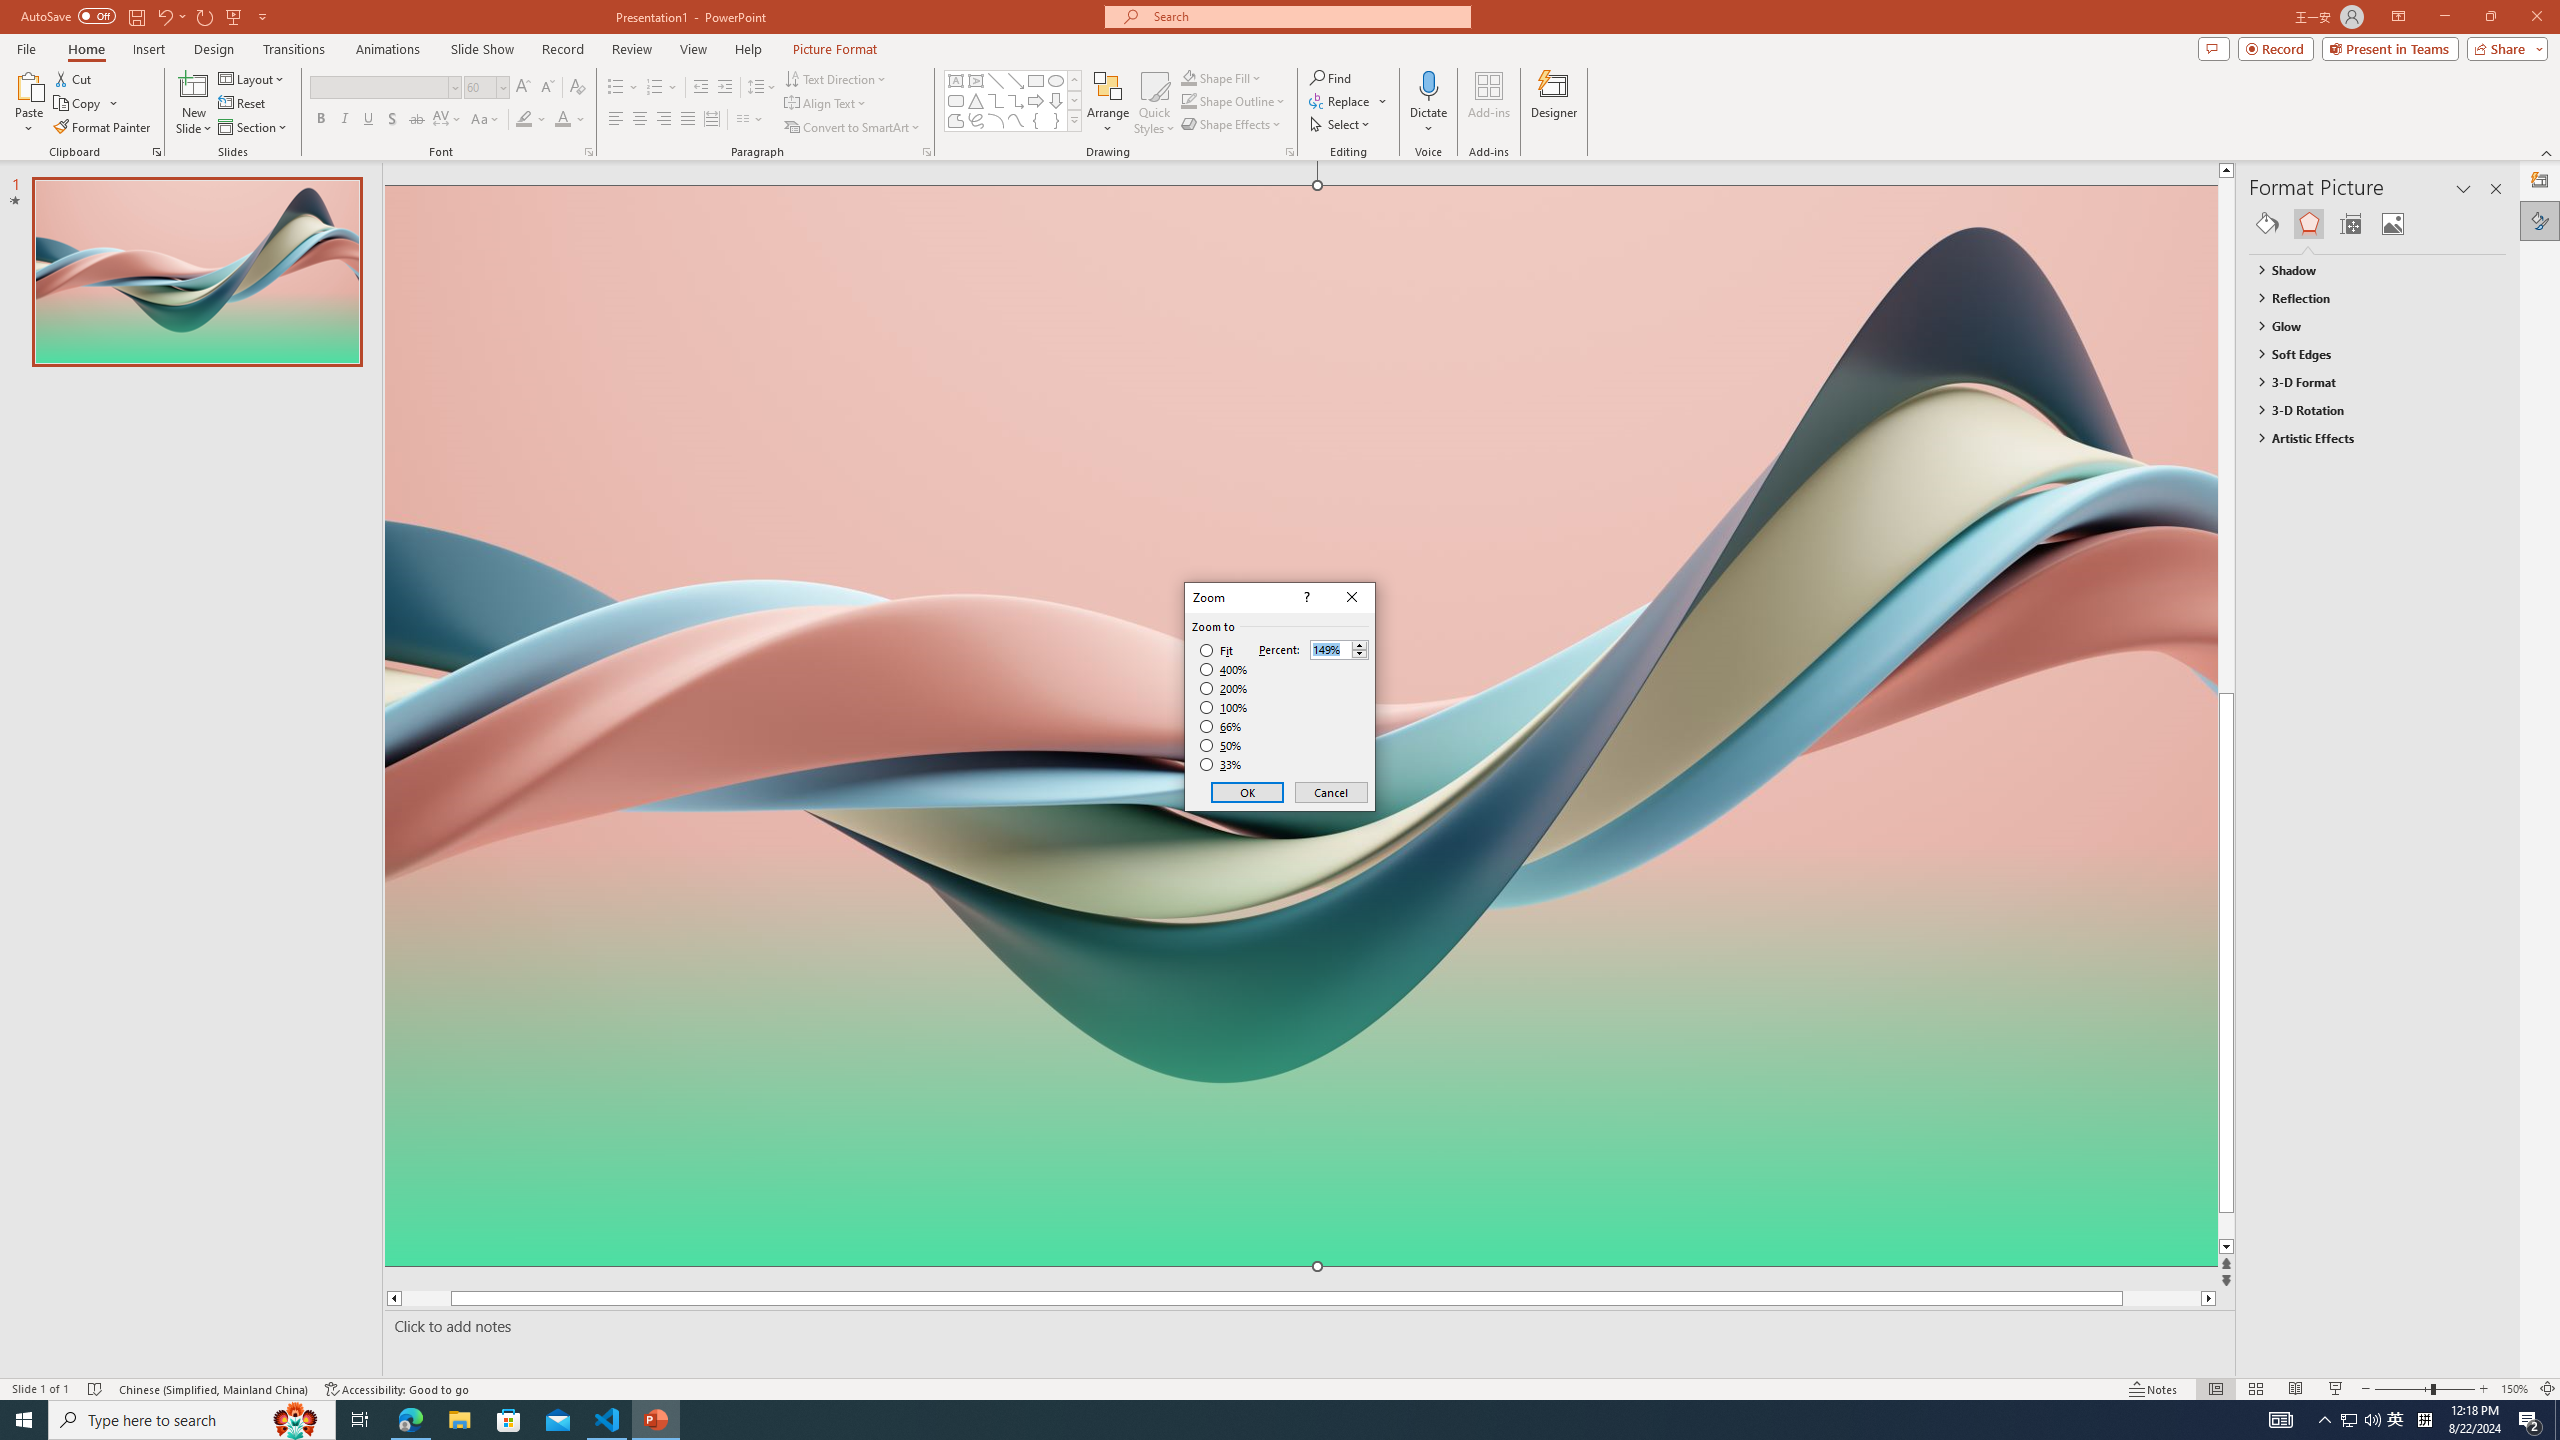 This screenshot has height=1440, width=2560. Describe the element at coordinates (2540, 220) in the screenshot. I see `Format Picture` at that location.